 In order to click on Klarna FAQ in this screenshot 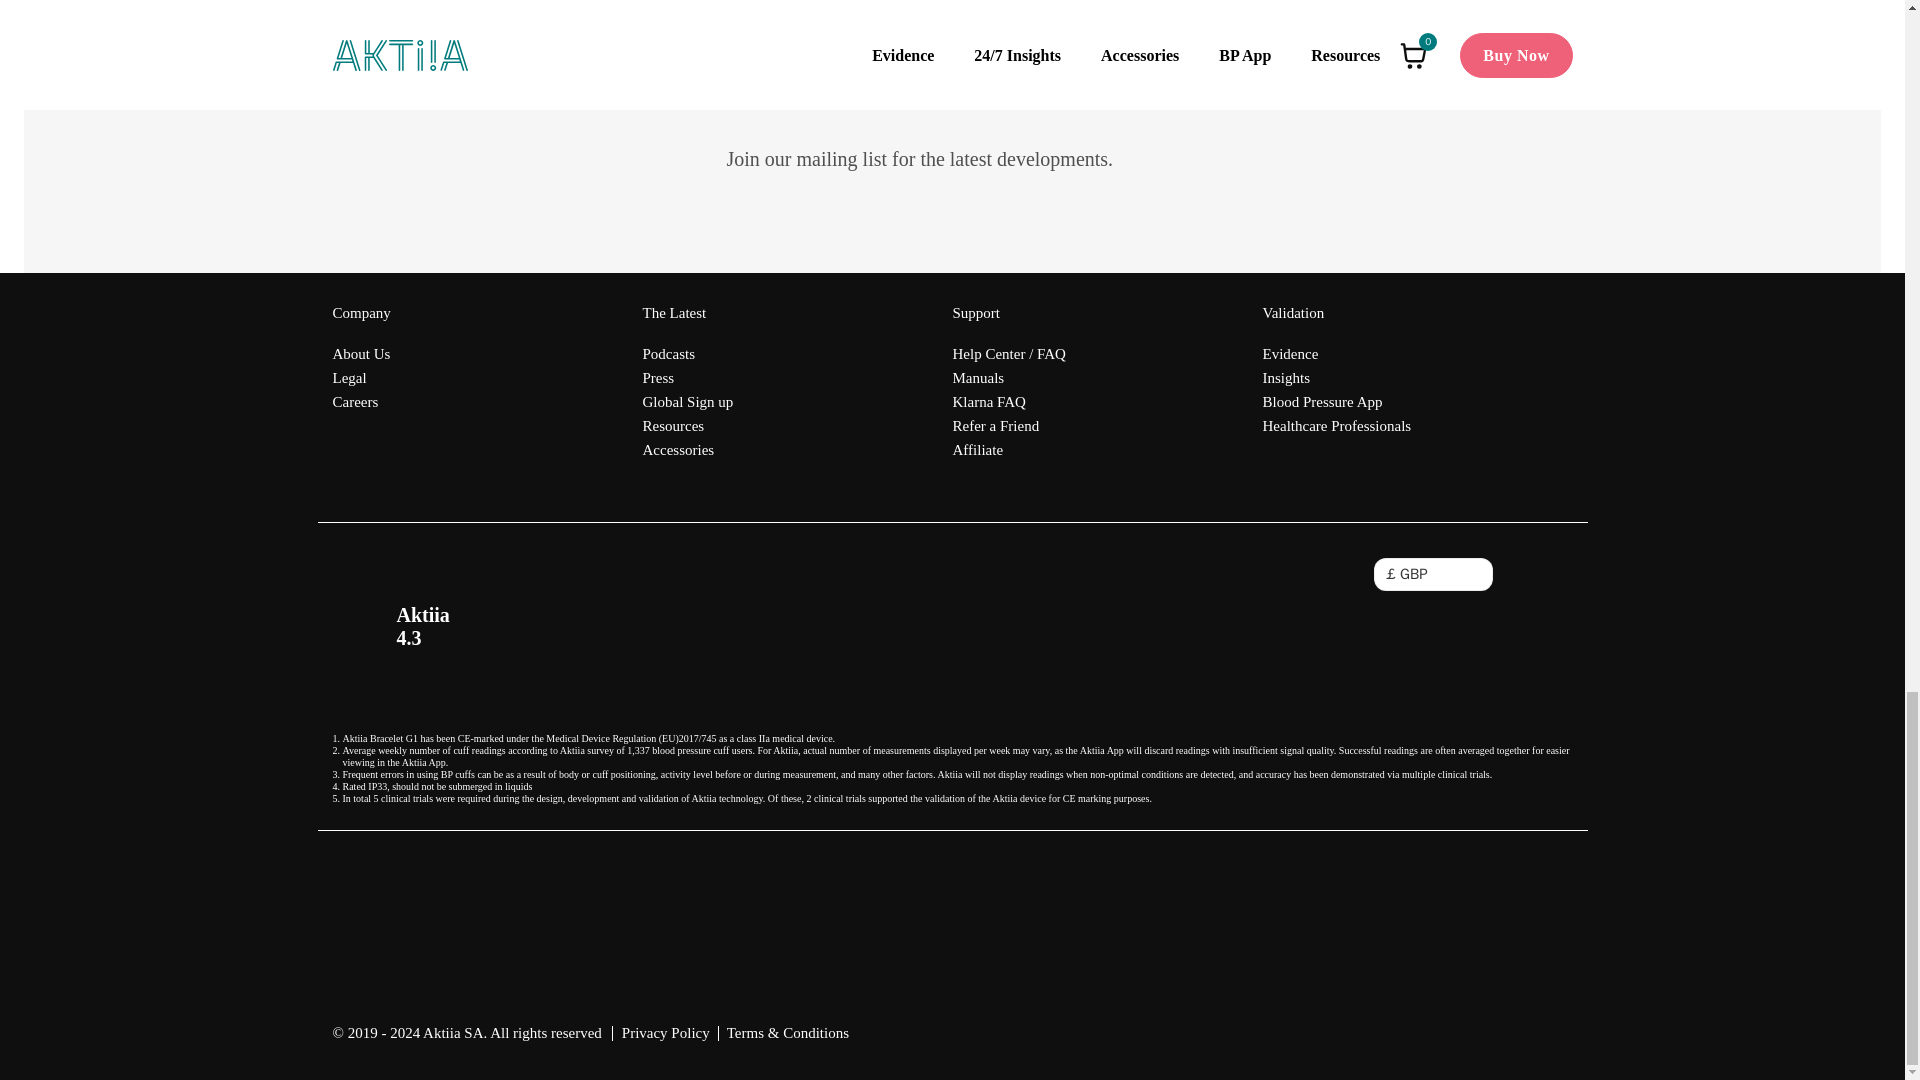, I will do `click(1008, 401)`.